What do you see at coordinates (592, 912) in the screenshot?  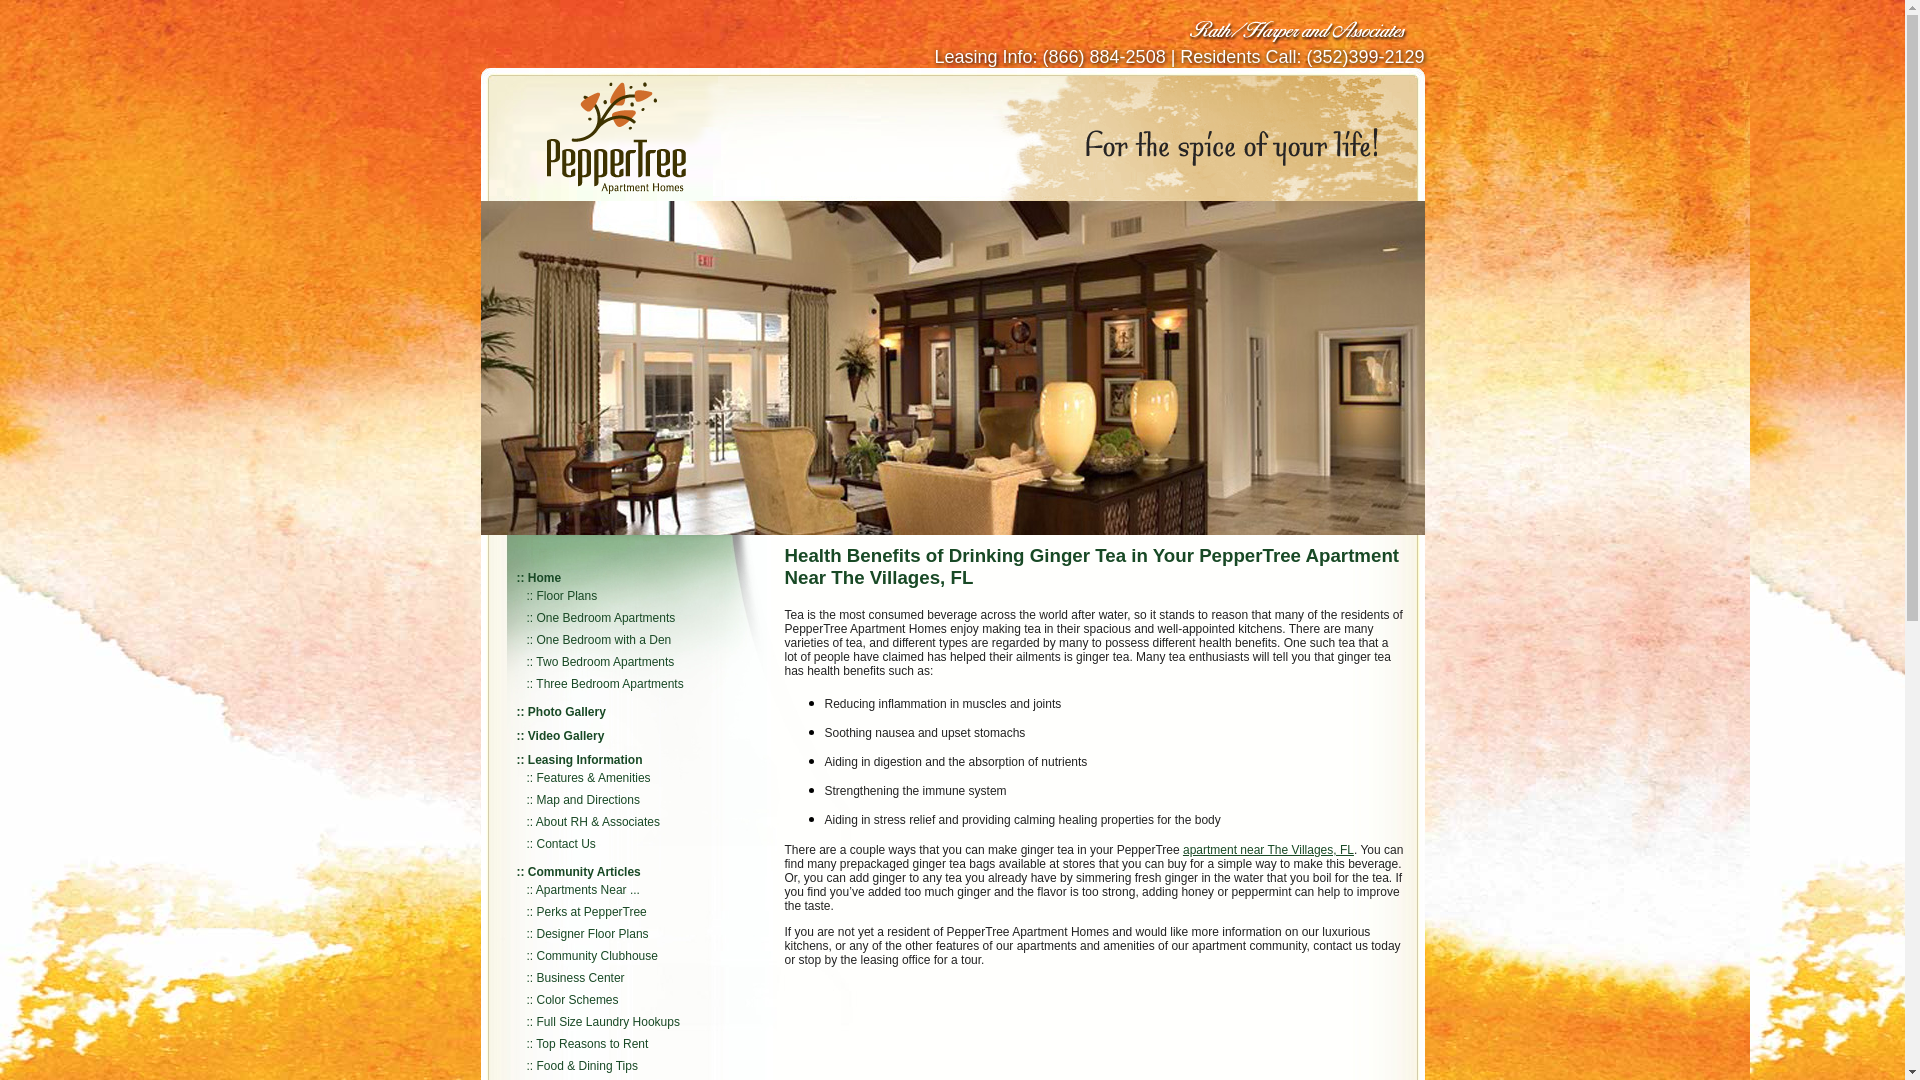 I see `Perks at PepperTree` at bounding box center [592, 912].